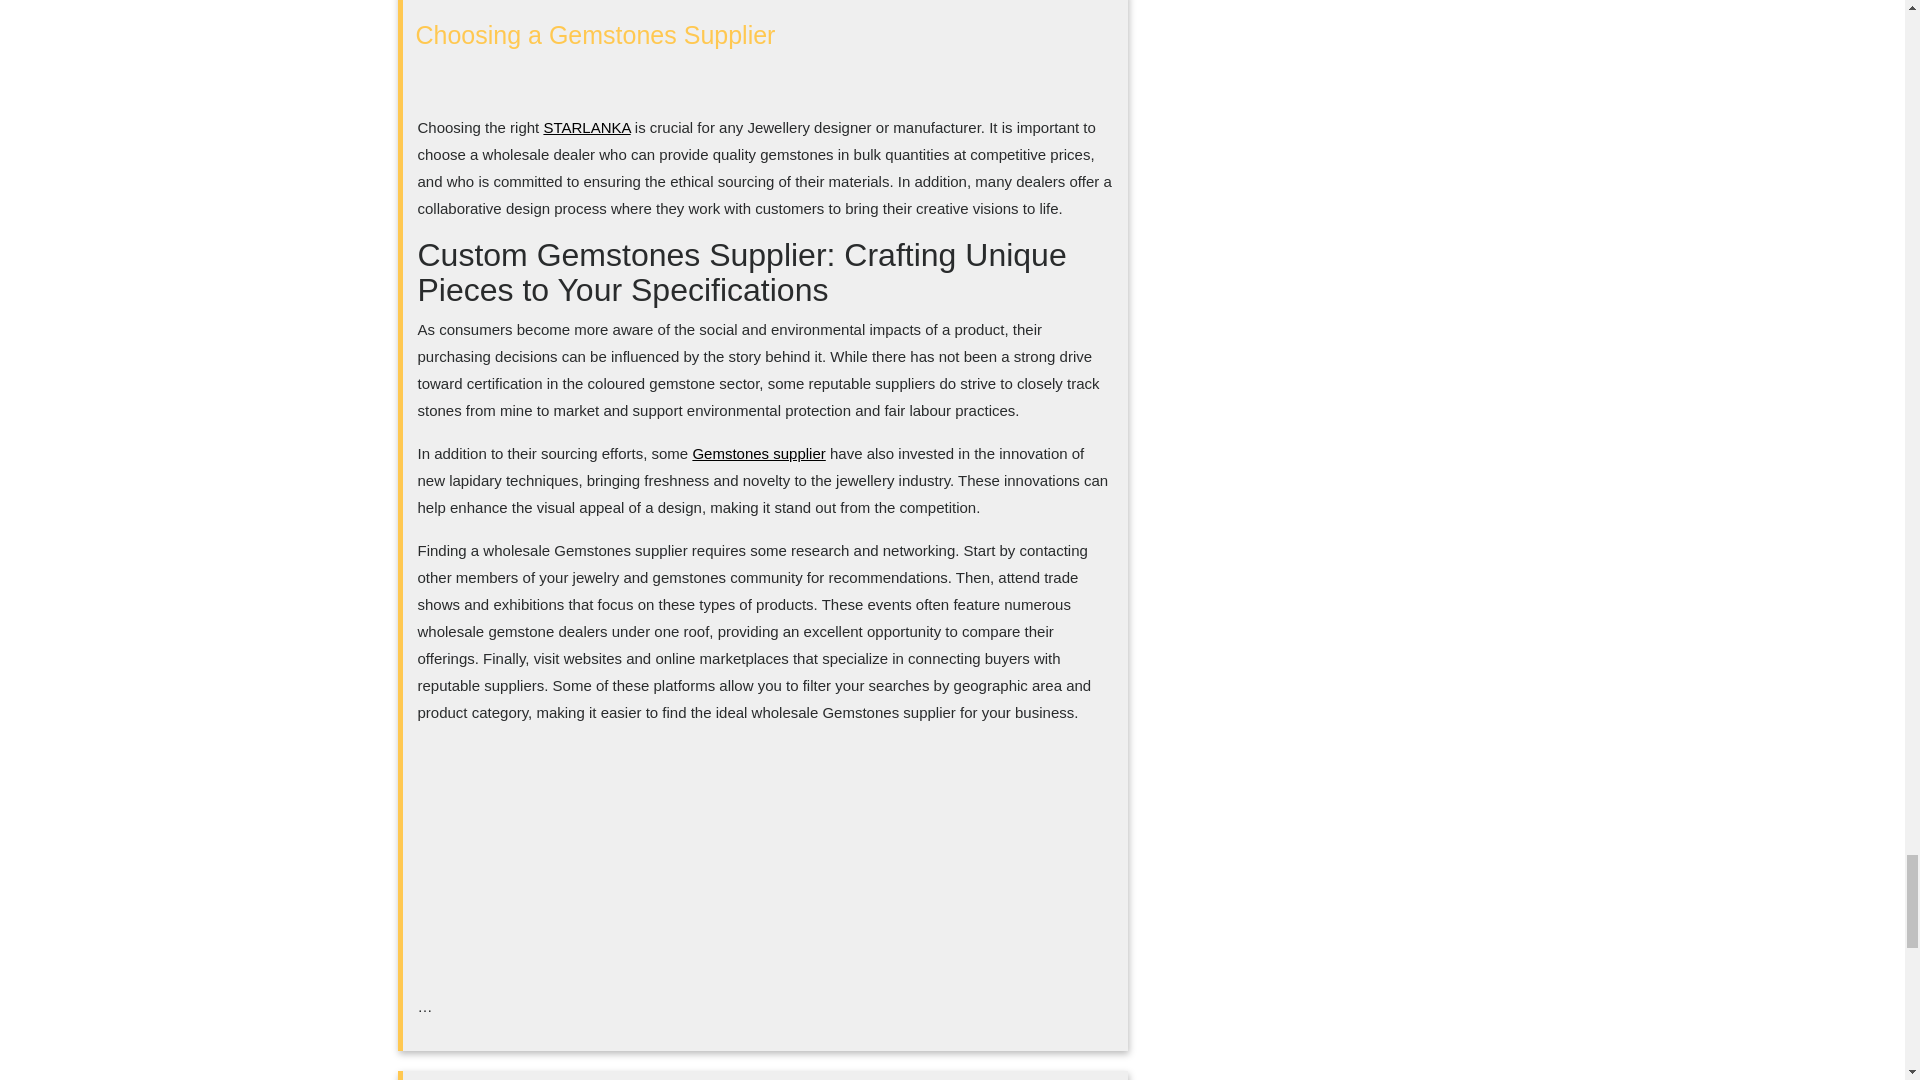 The image size is (1920, 1080). What do you see at coordinates (596, 34) in the screenshot?
I see `Choosing a Gemstones Supplier` at bounding box center [596, 34].